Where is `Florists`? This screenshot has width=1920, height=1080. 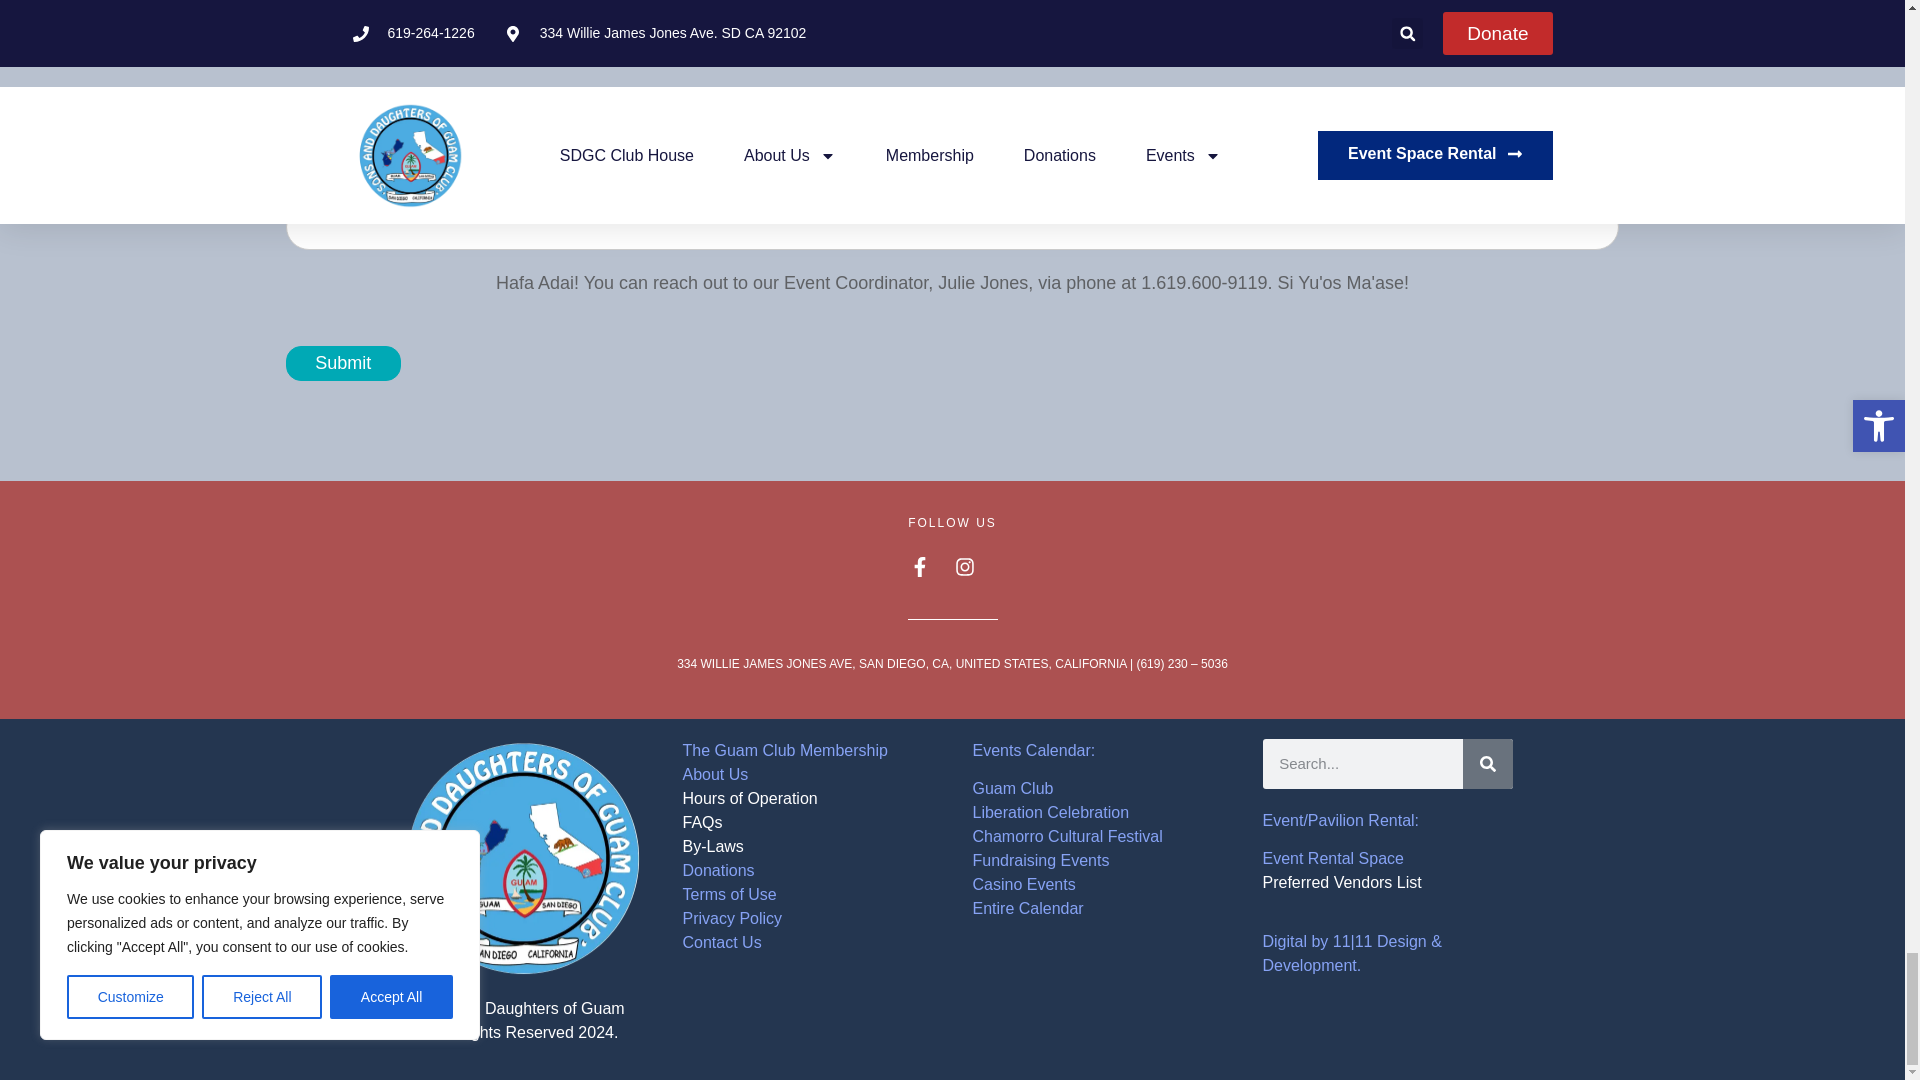
Florists is located at coordinates (834, 146).